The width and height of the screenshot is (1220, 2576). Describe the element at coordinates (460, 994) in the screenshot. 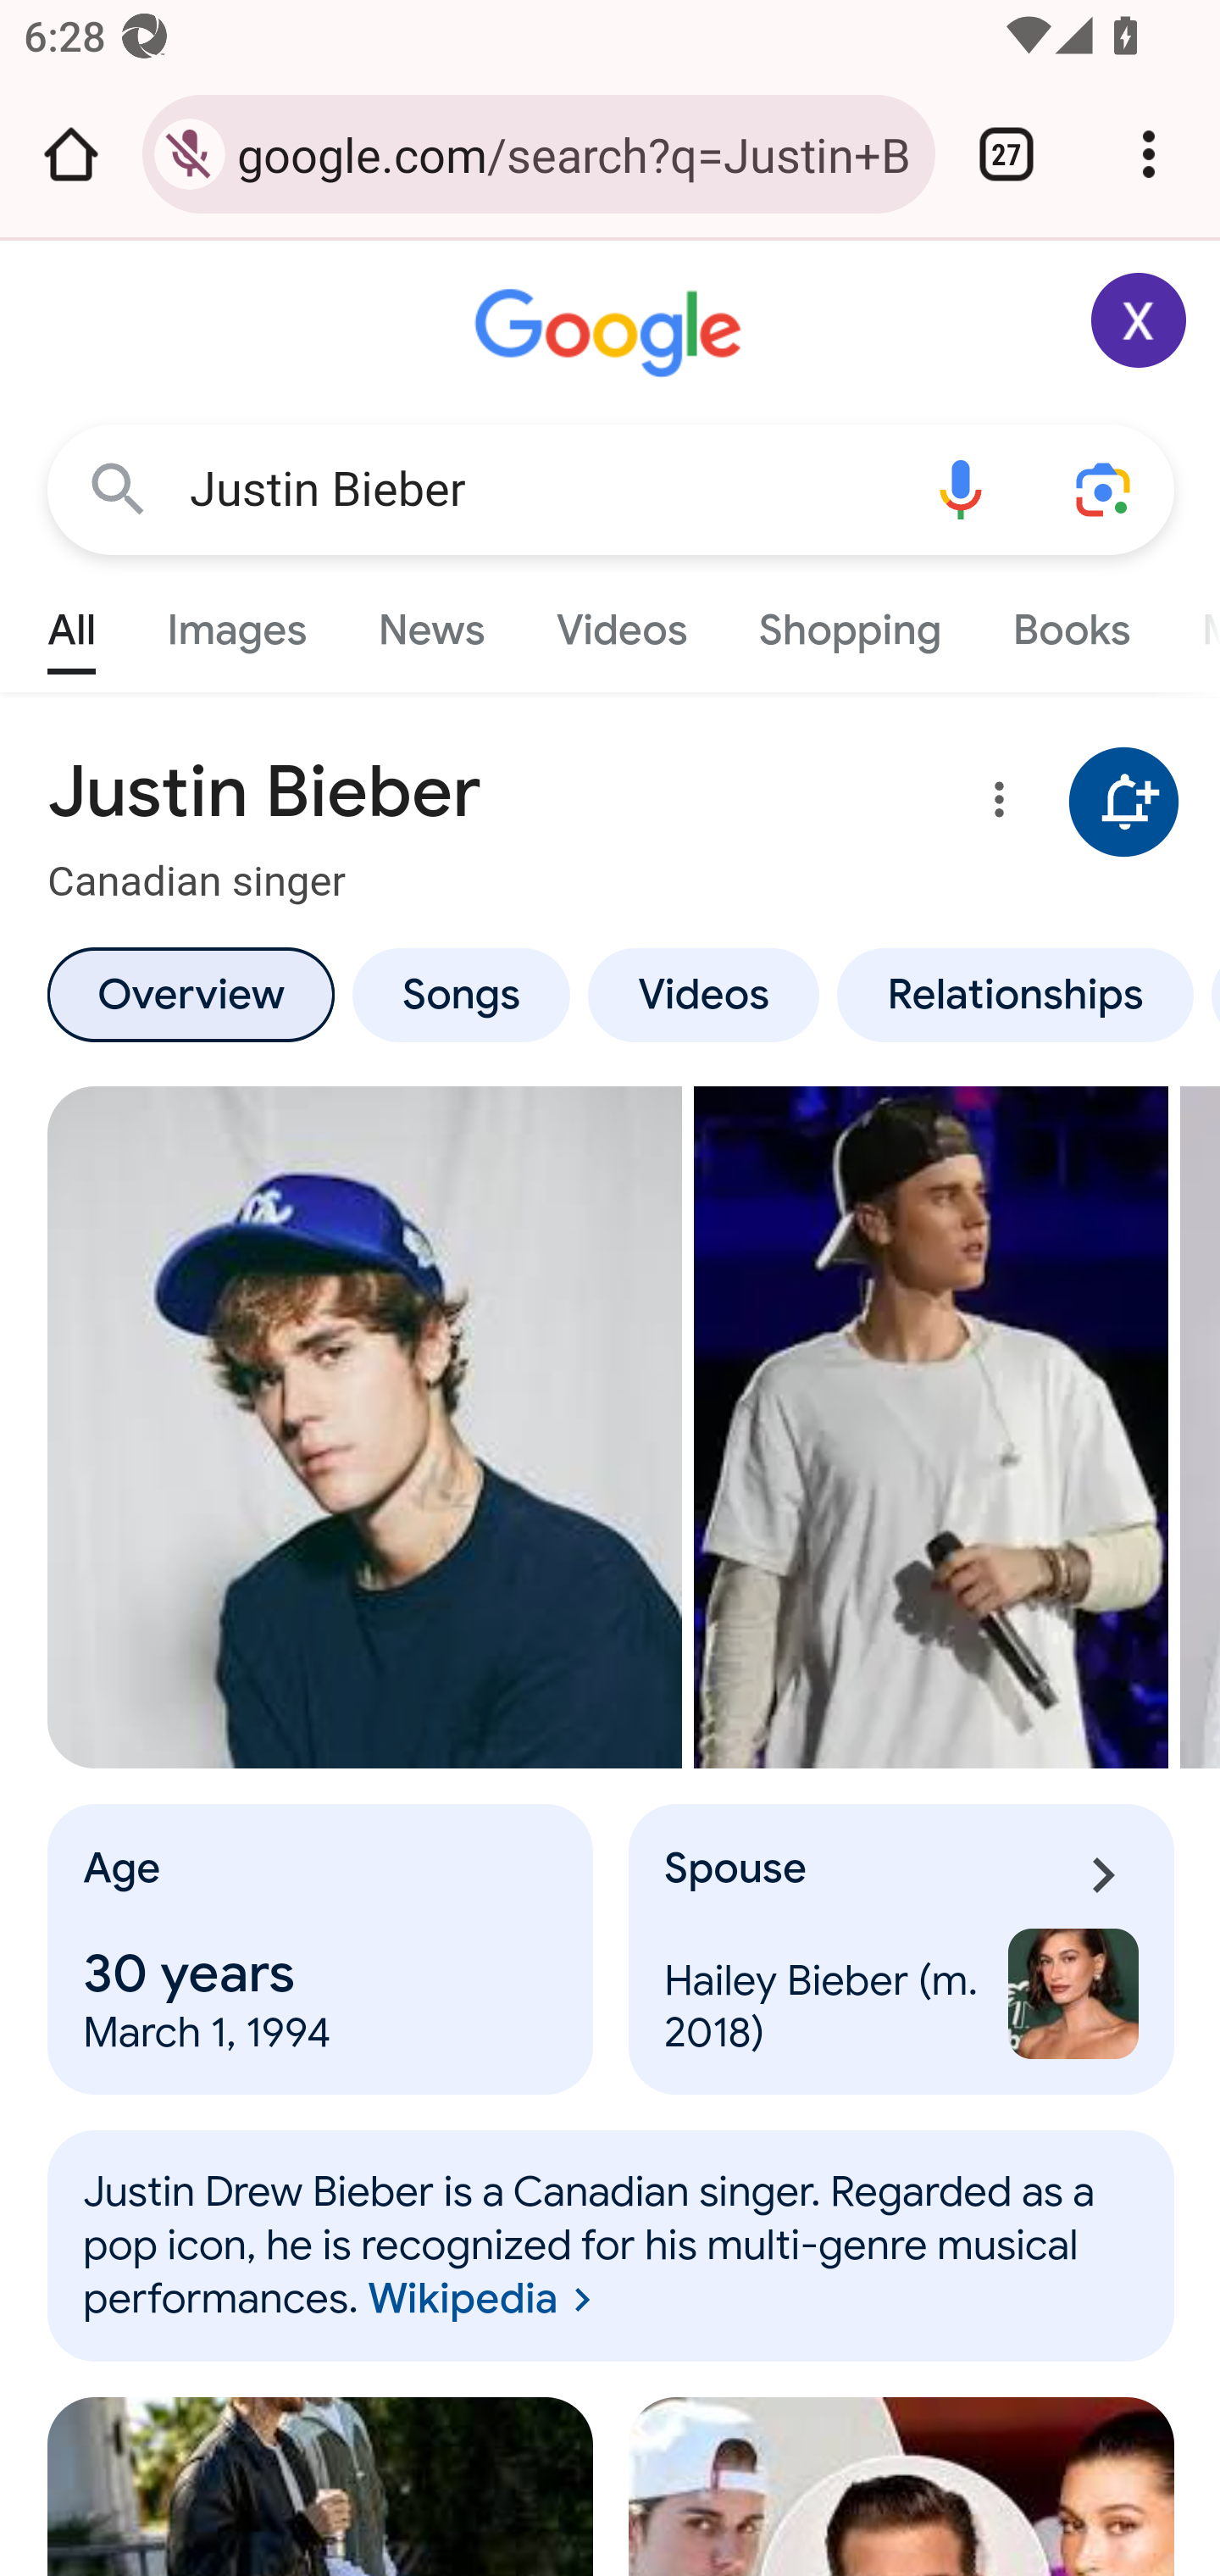

I see `Songs` at that location.